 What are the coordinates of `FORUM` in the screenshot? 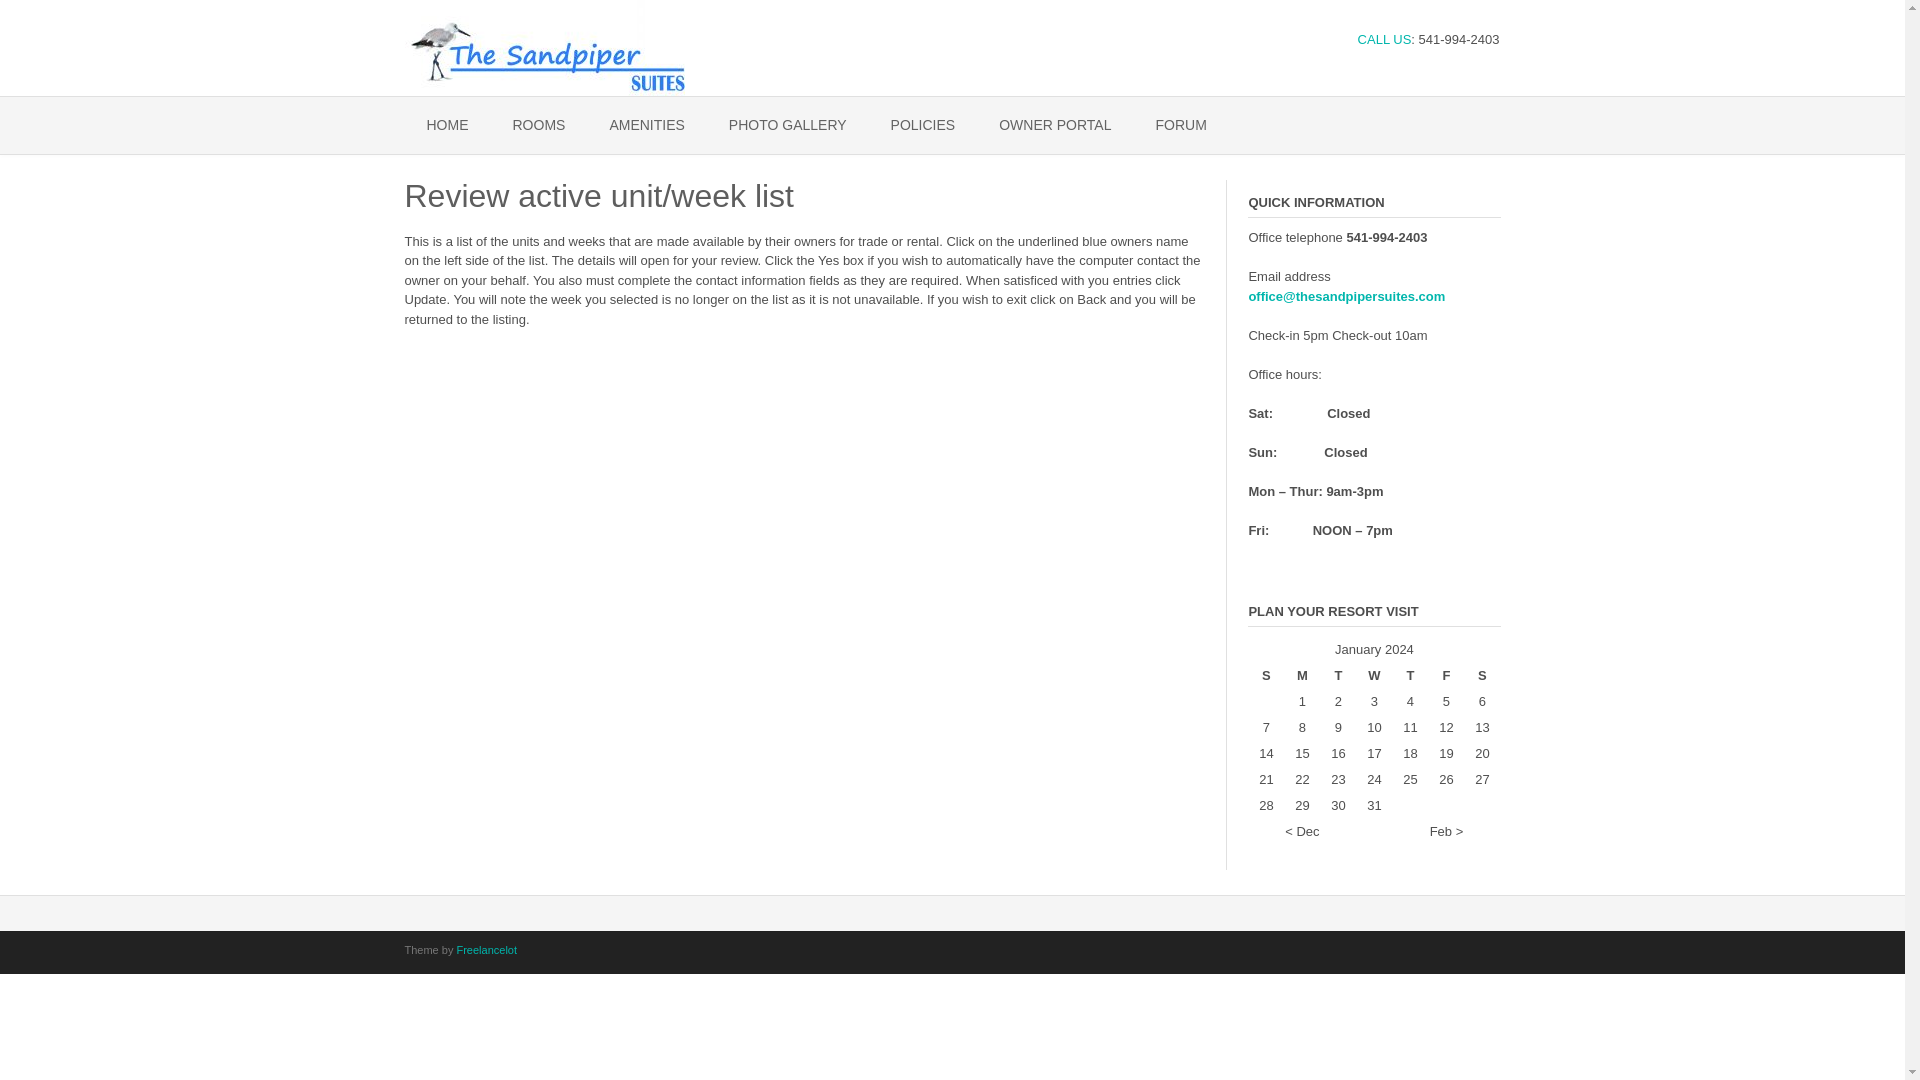 It's located at (1180, 126).